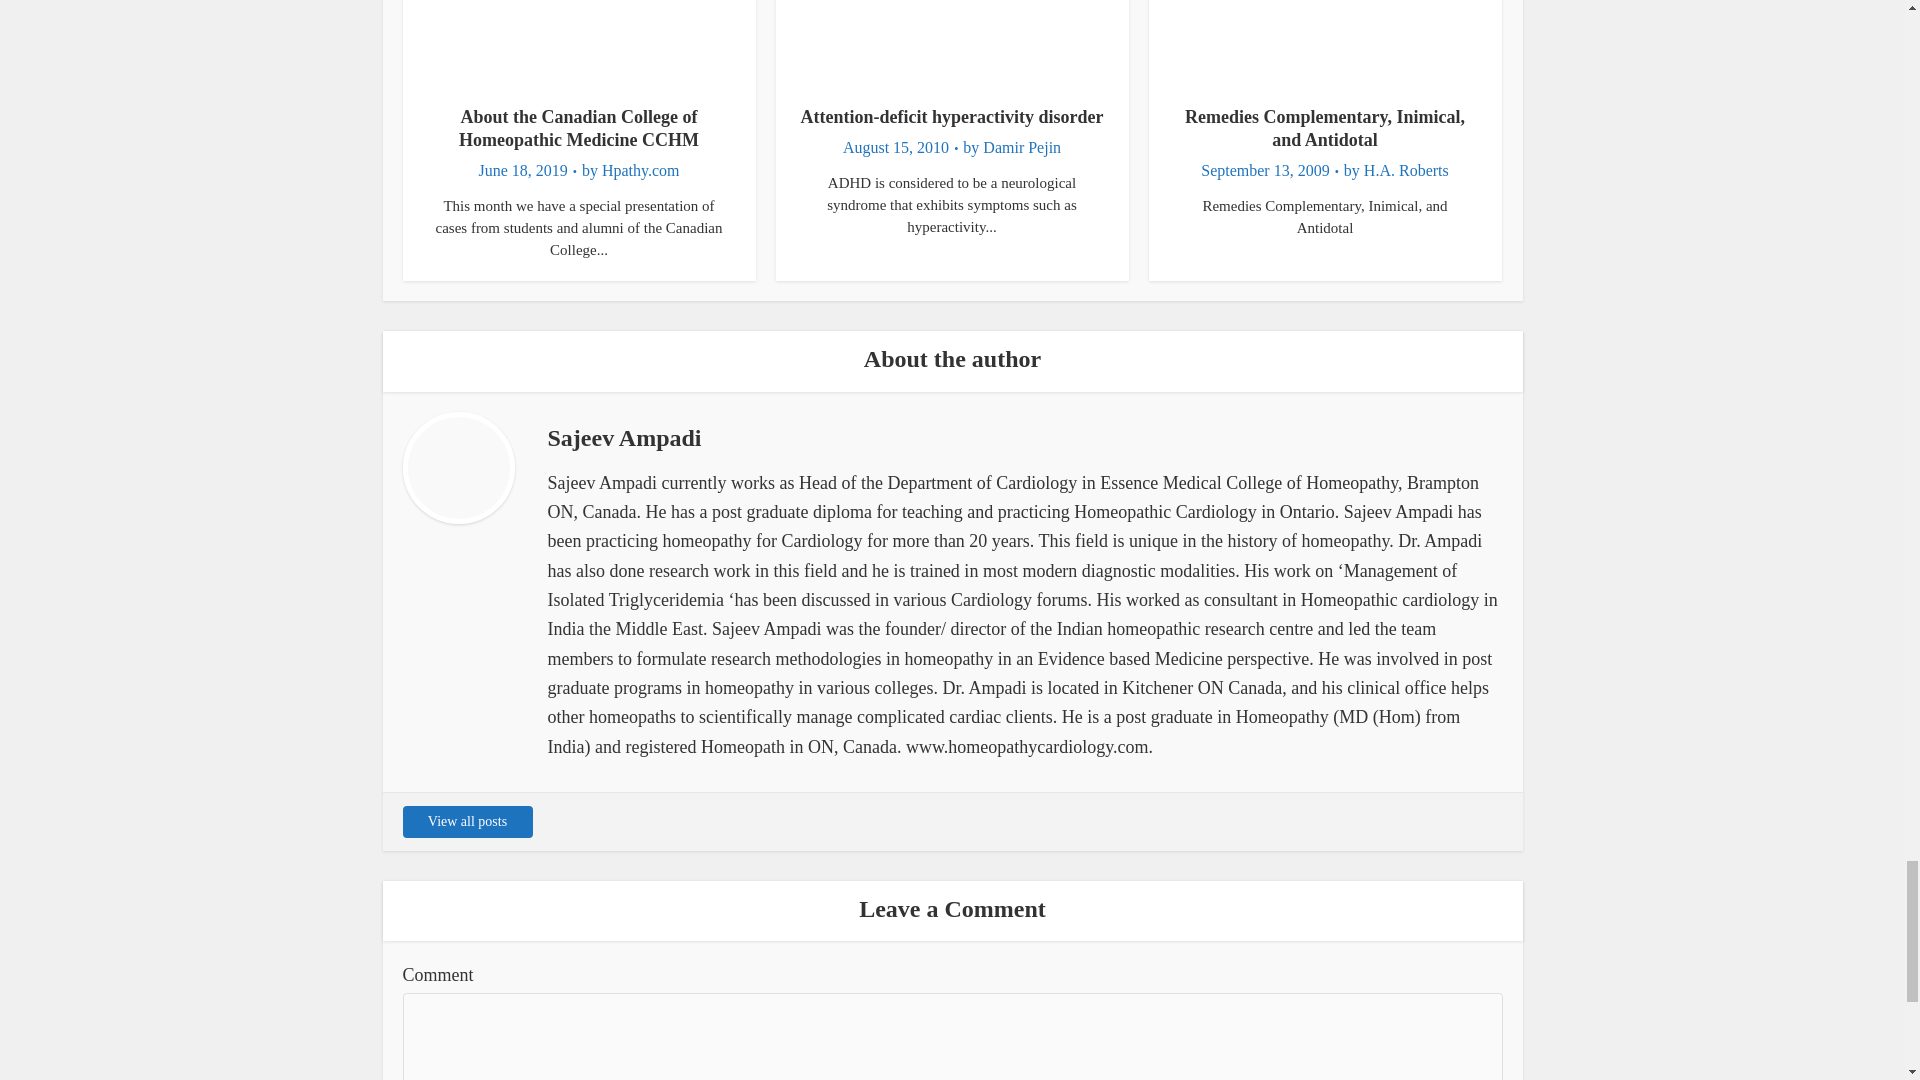  What do you see at coordinates (952, 116) in the screenshot?
I see `Attention-deficit hyperactivity disorder` at bounding box center [952, 116].